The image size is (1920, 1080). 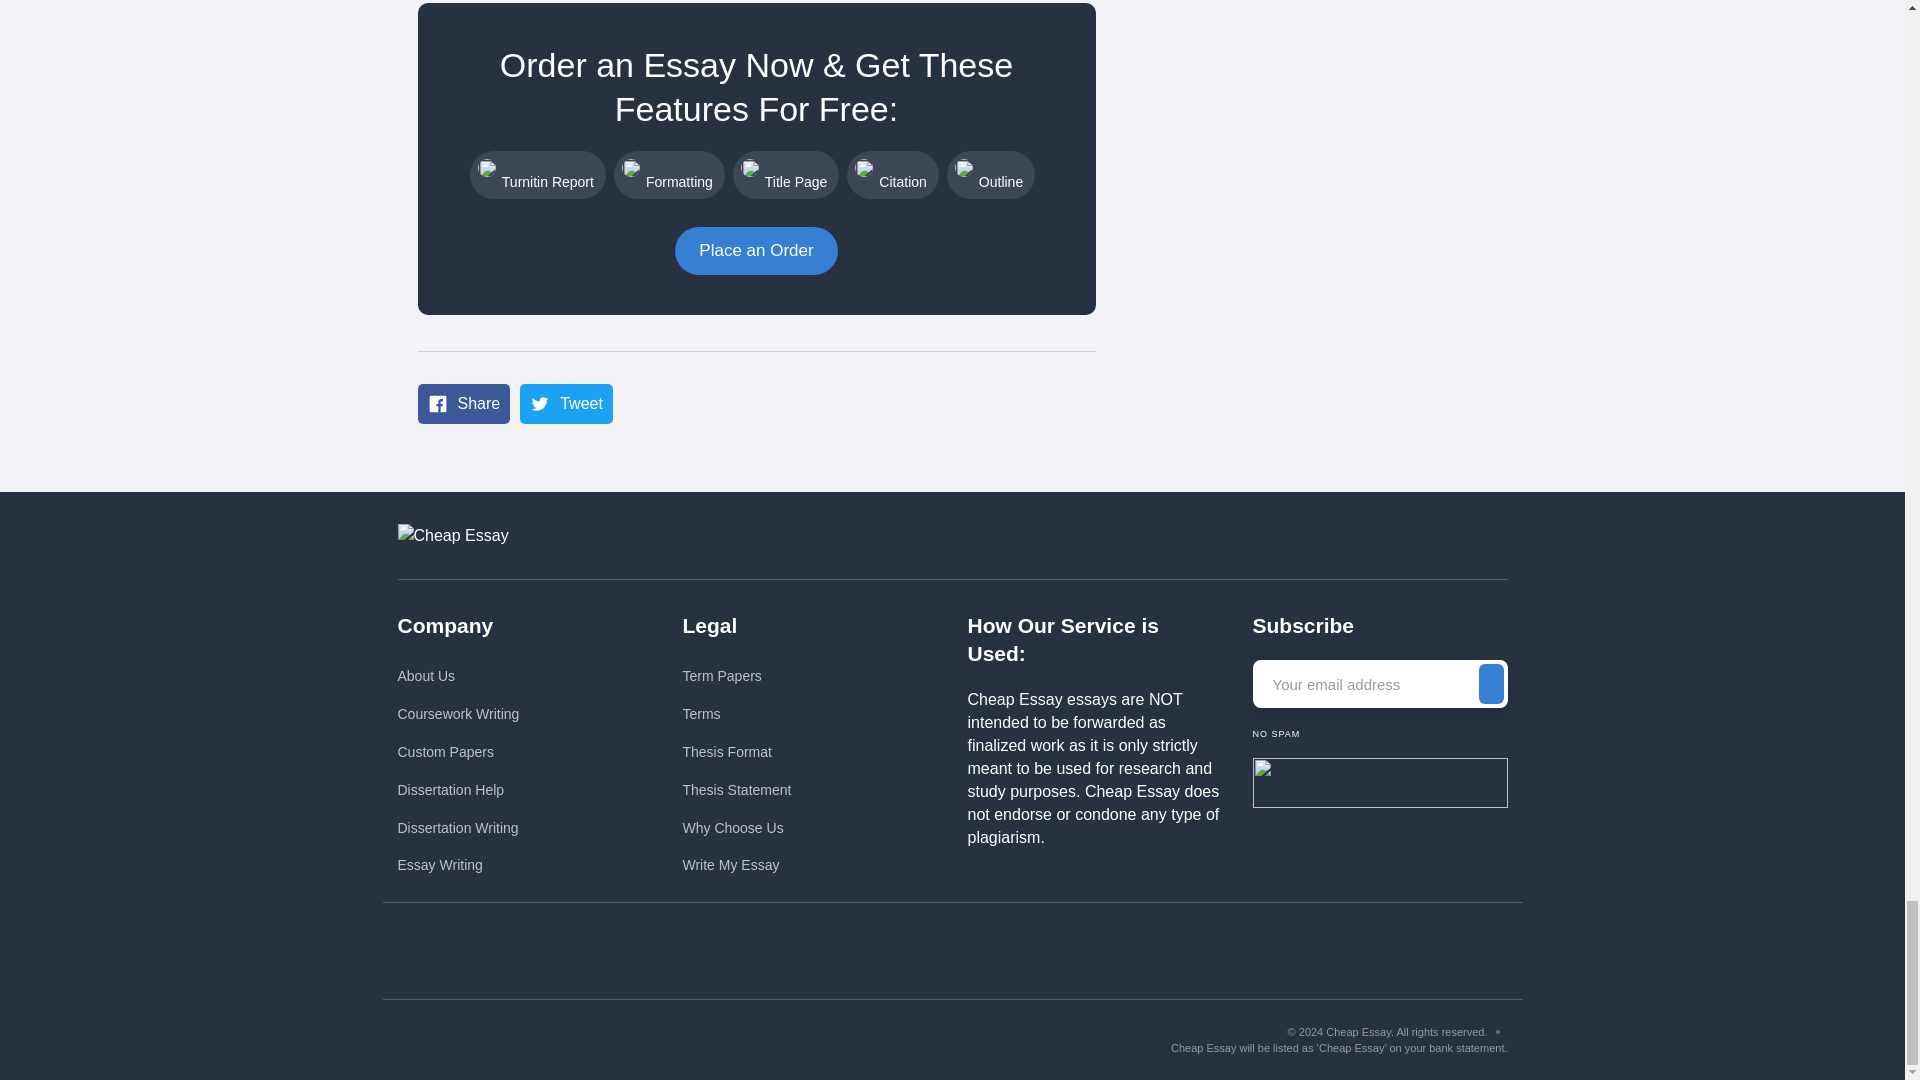 What do you see at coordinates (566, 404) in the screenshot?
I see `Tweet` at bounding box center [566, 404].